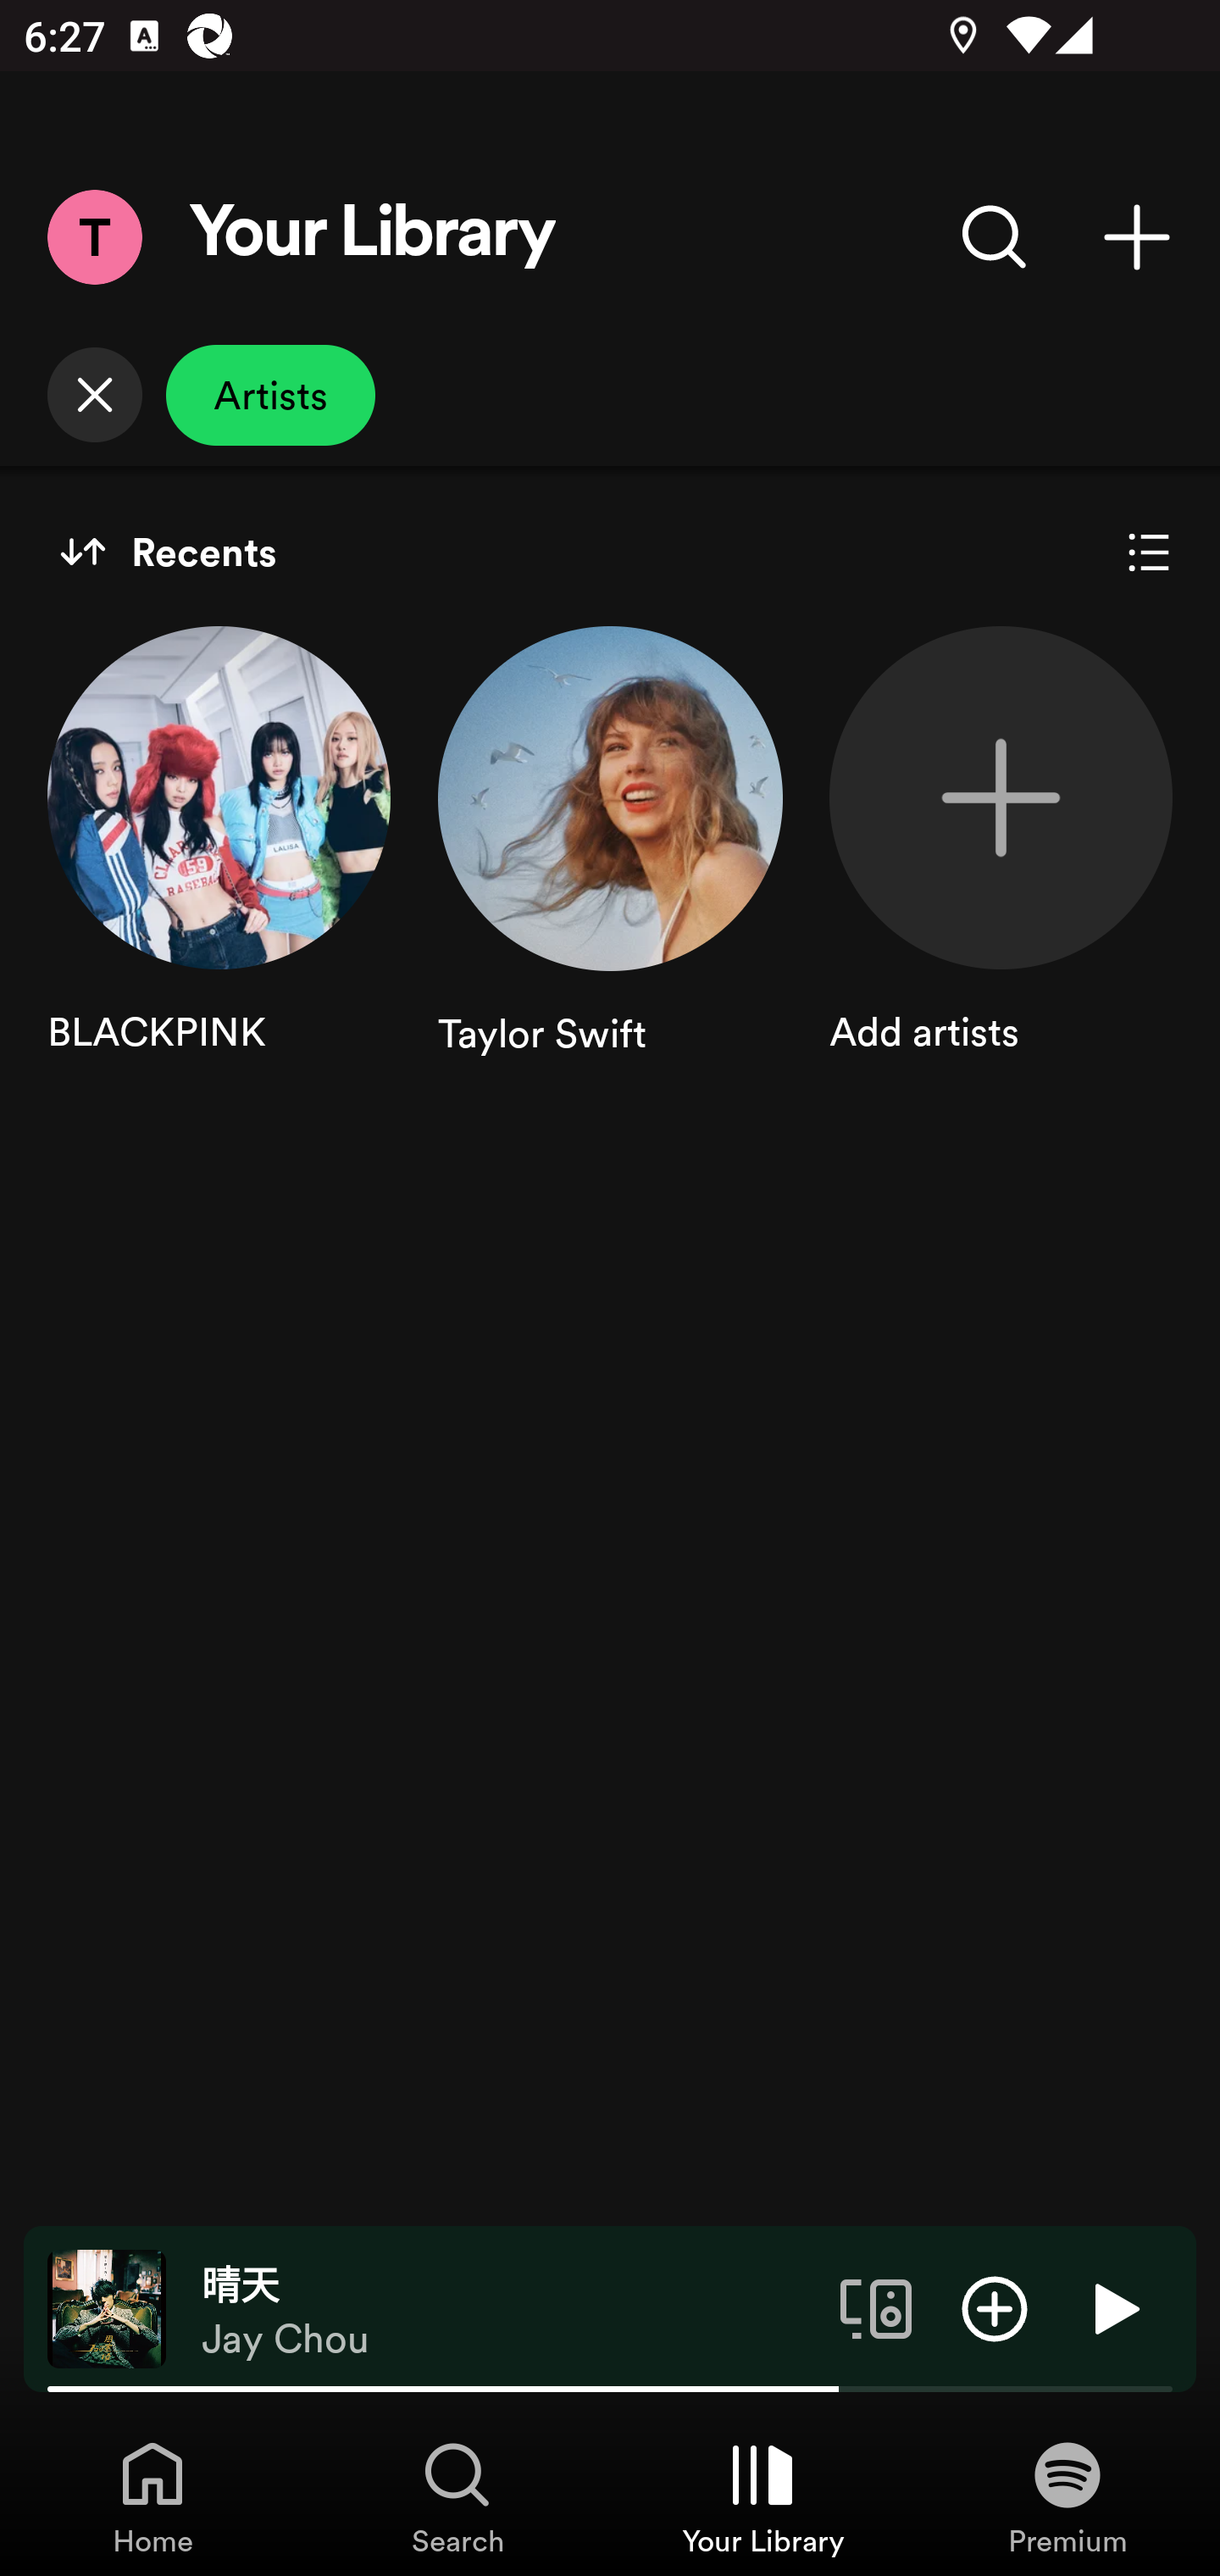 This screenshot has height=2576, width=1220. I want to click on Connect to a device. Opens the devices menu, so click(876, 2307).